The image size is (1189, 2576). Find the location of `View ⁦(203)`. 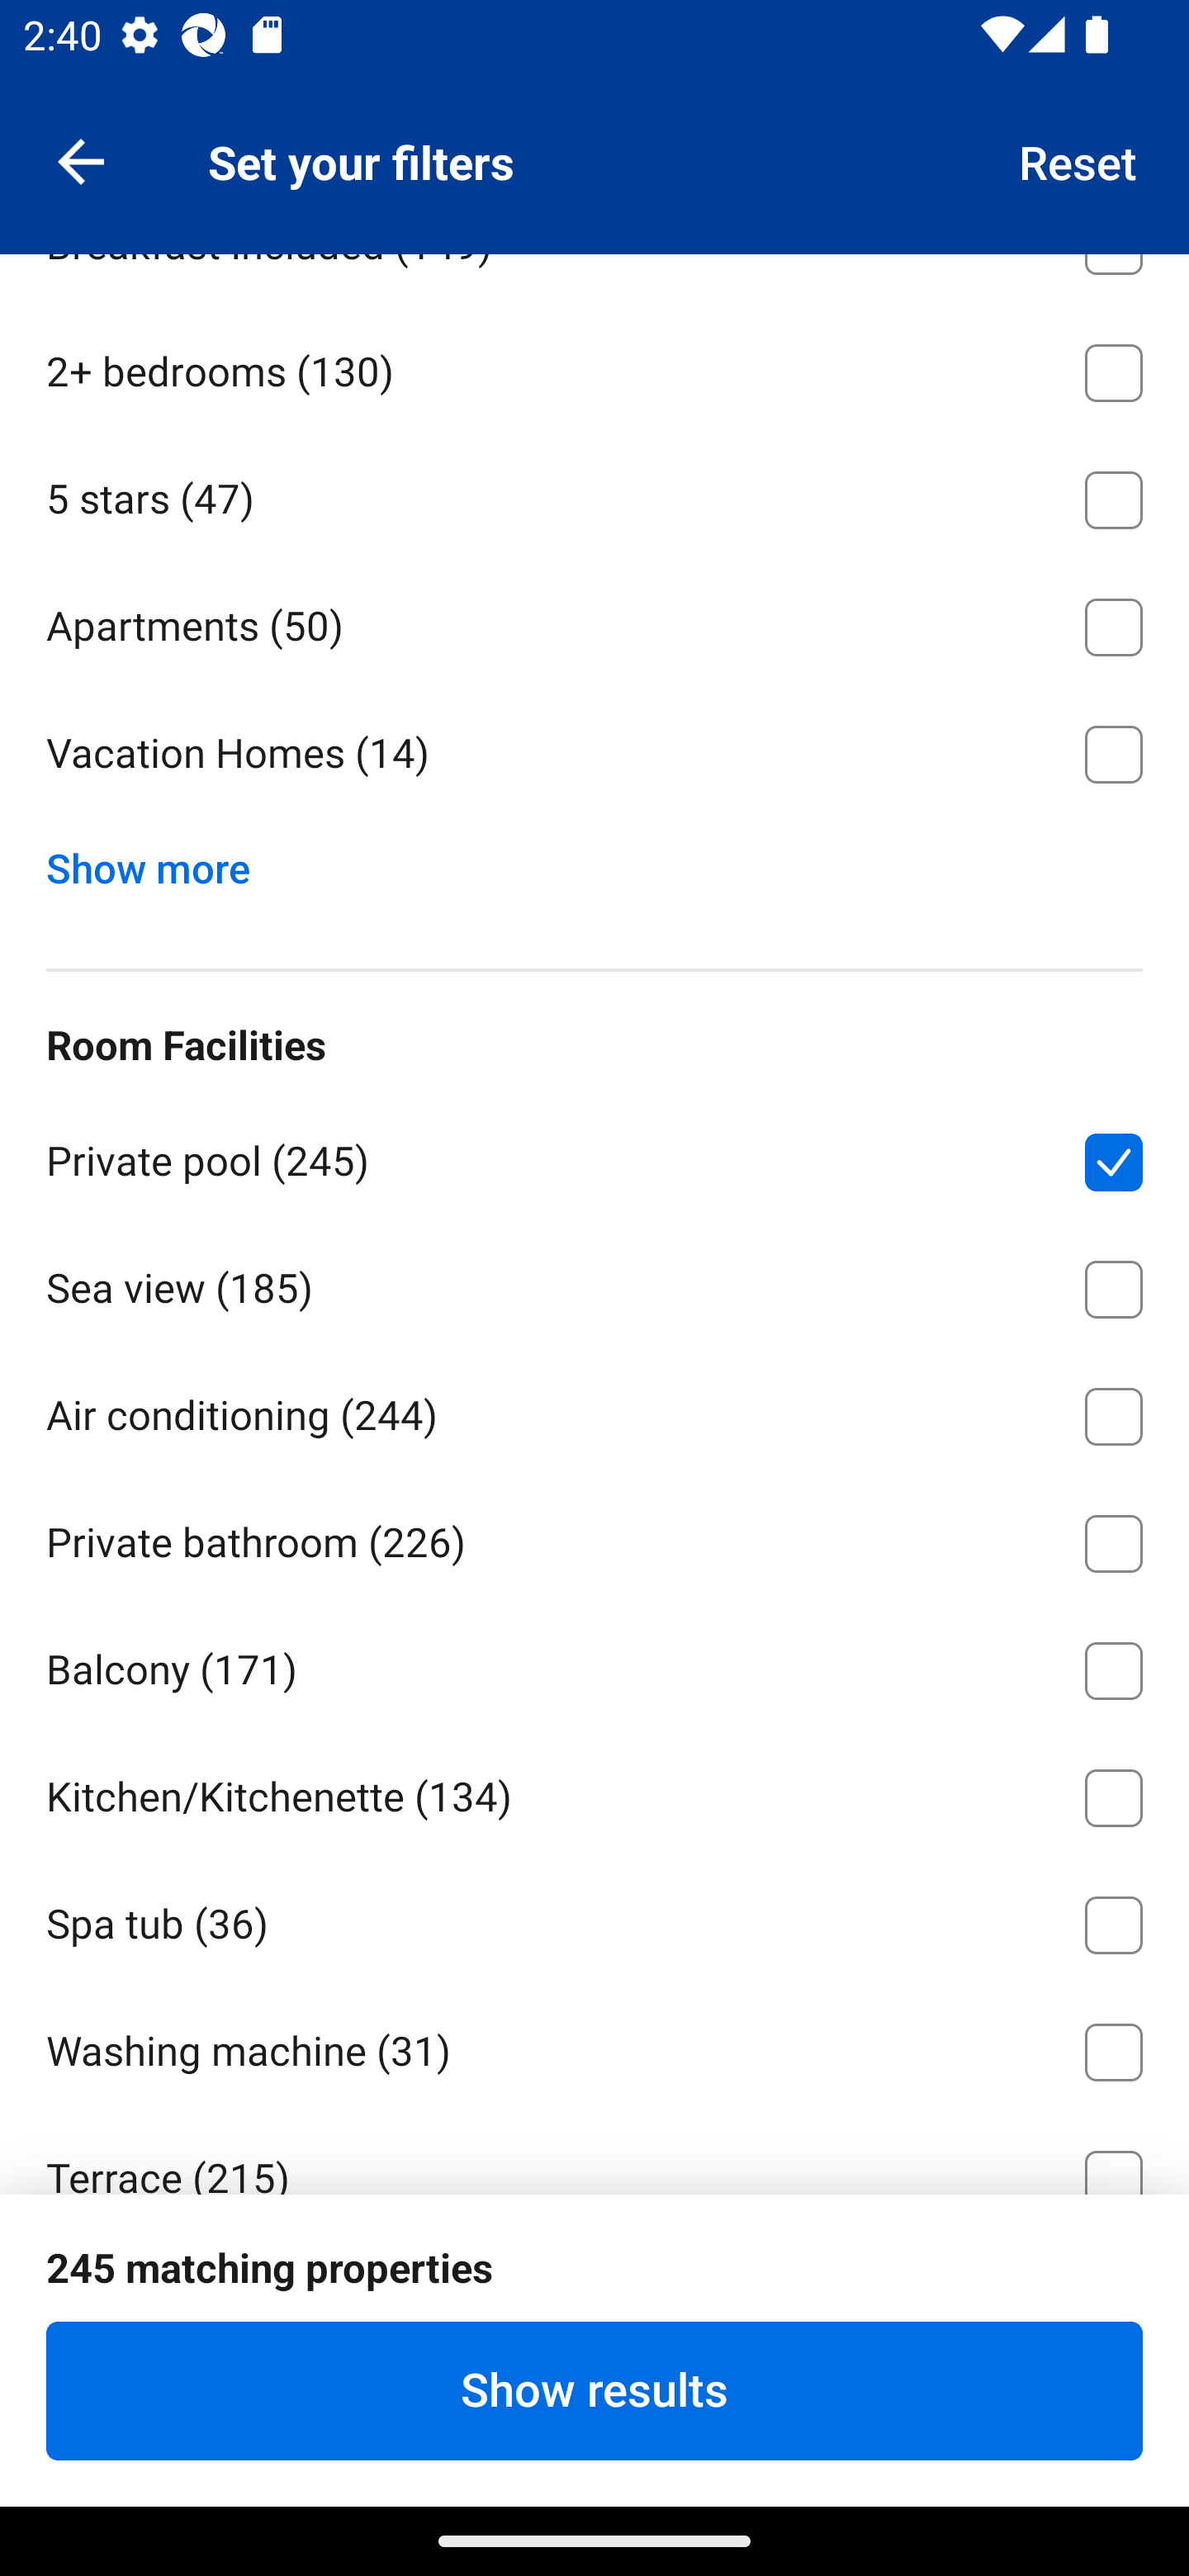

View ⁦(203) is located at coordinates (594, 2427).